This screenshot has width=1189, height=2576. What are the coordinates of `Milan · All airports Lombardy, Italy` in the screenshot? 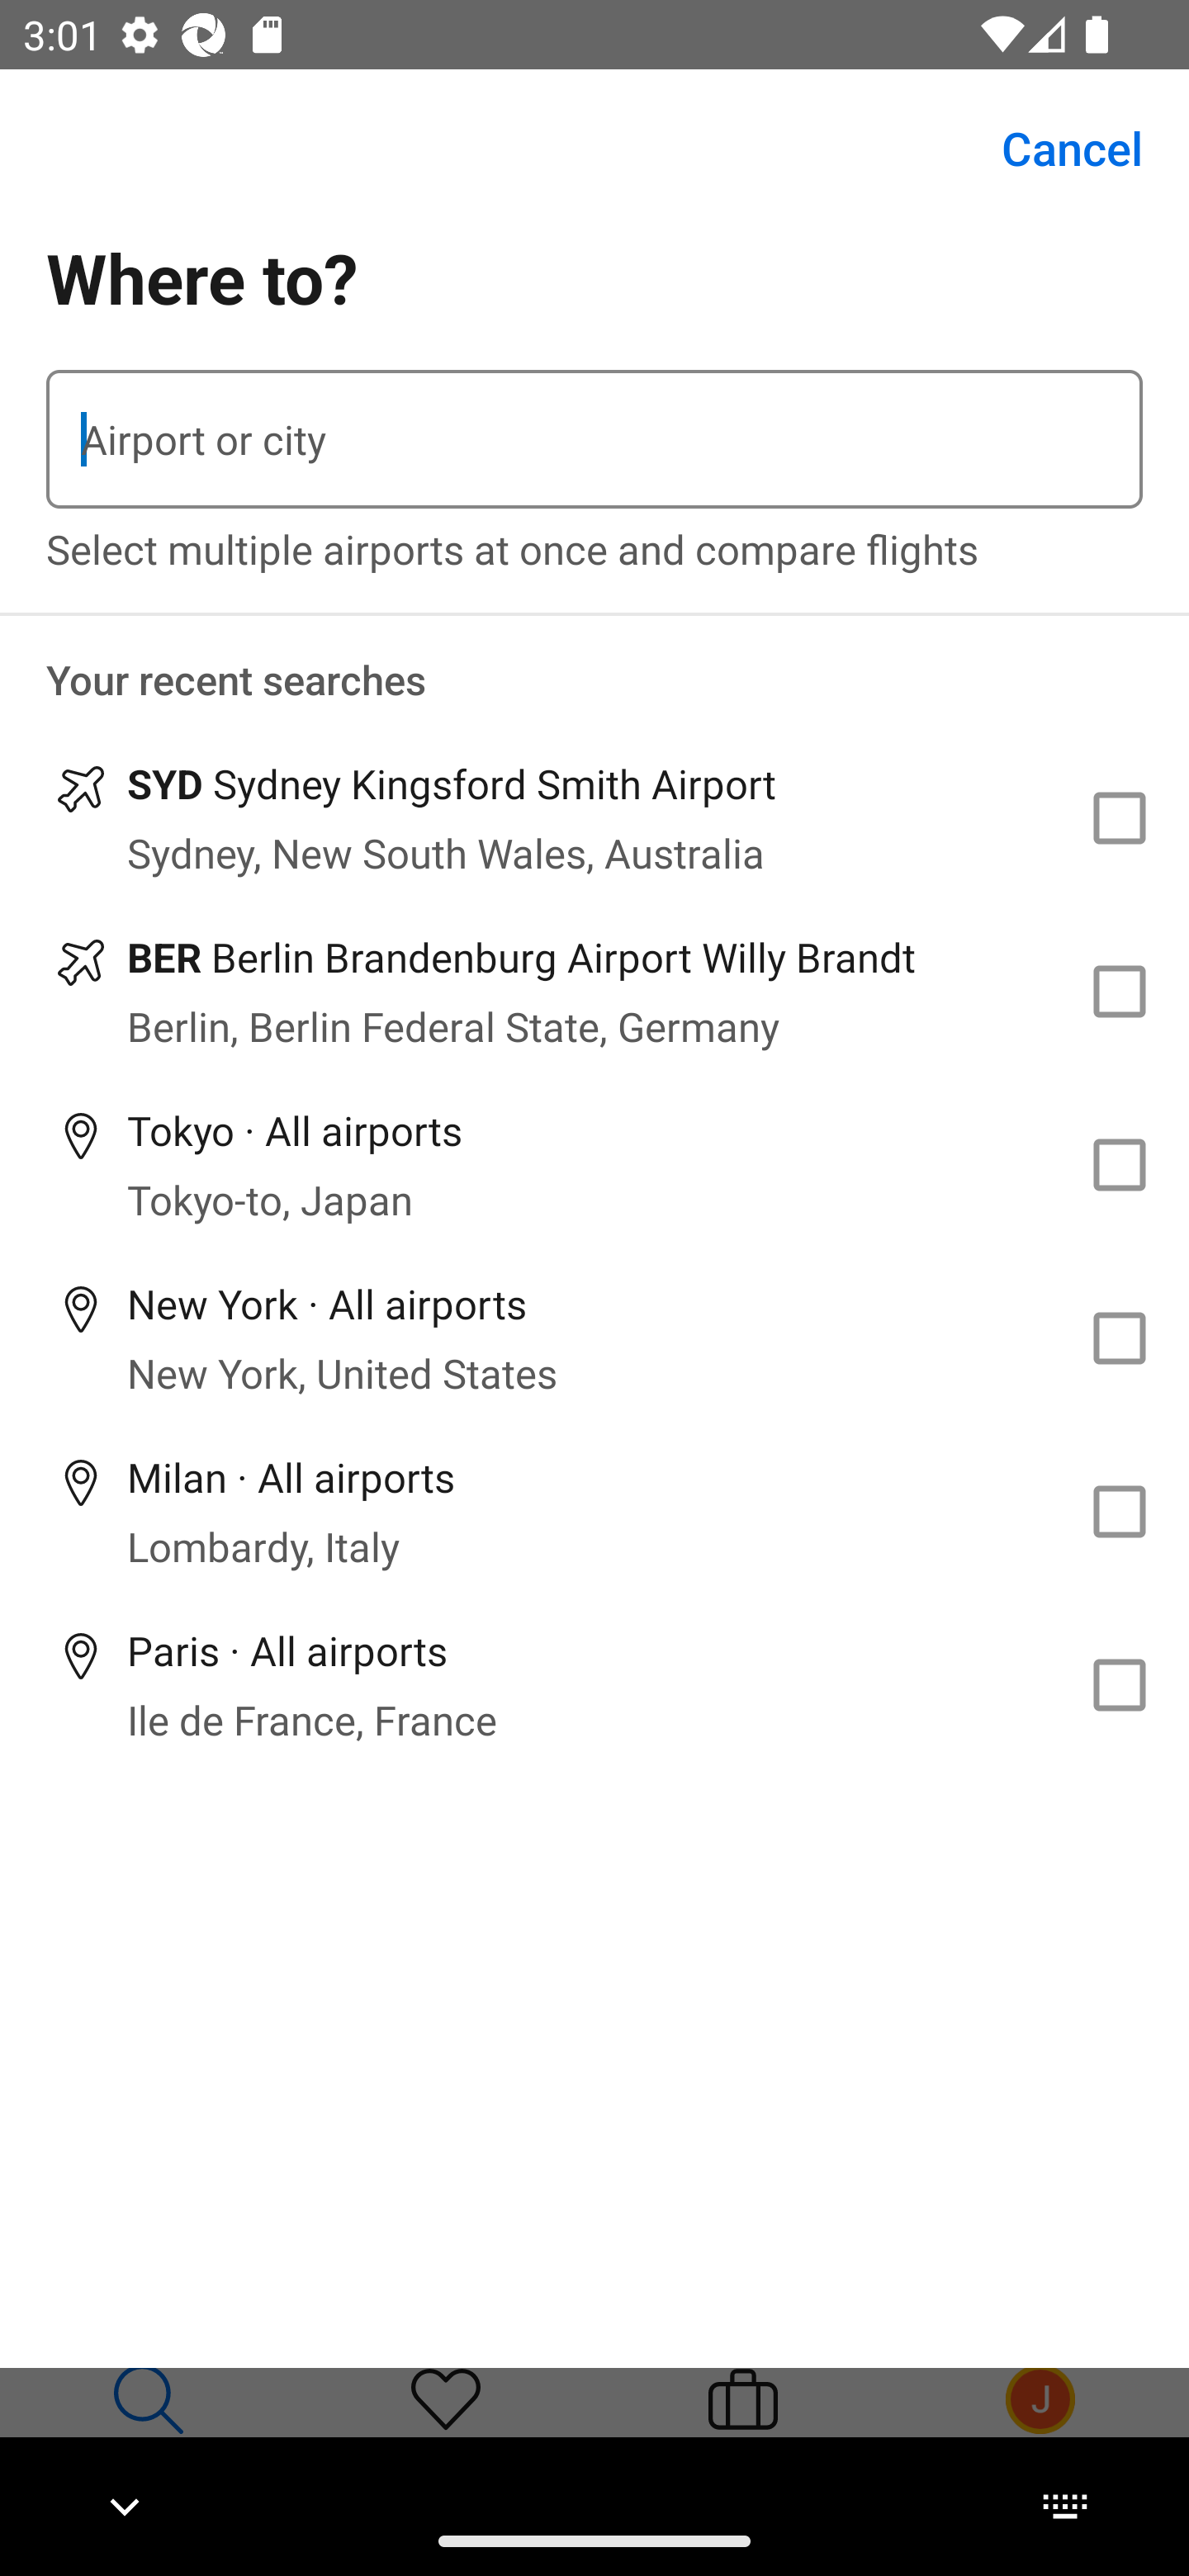 It's located at (594, 1512).